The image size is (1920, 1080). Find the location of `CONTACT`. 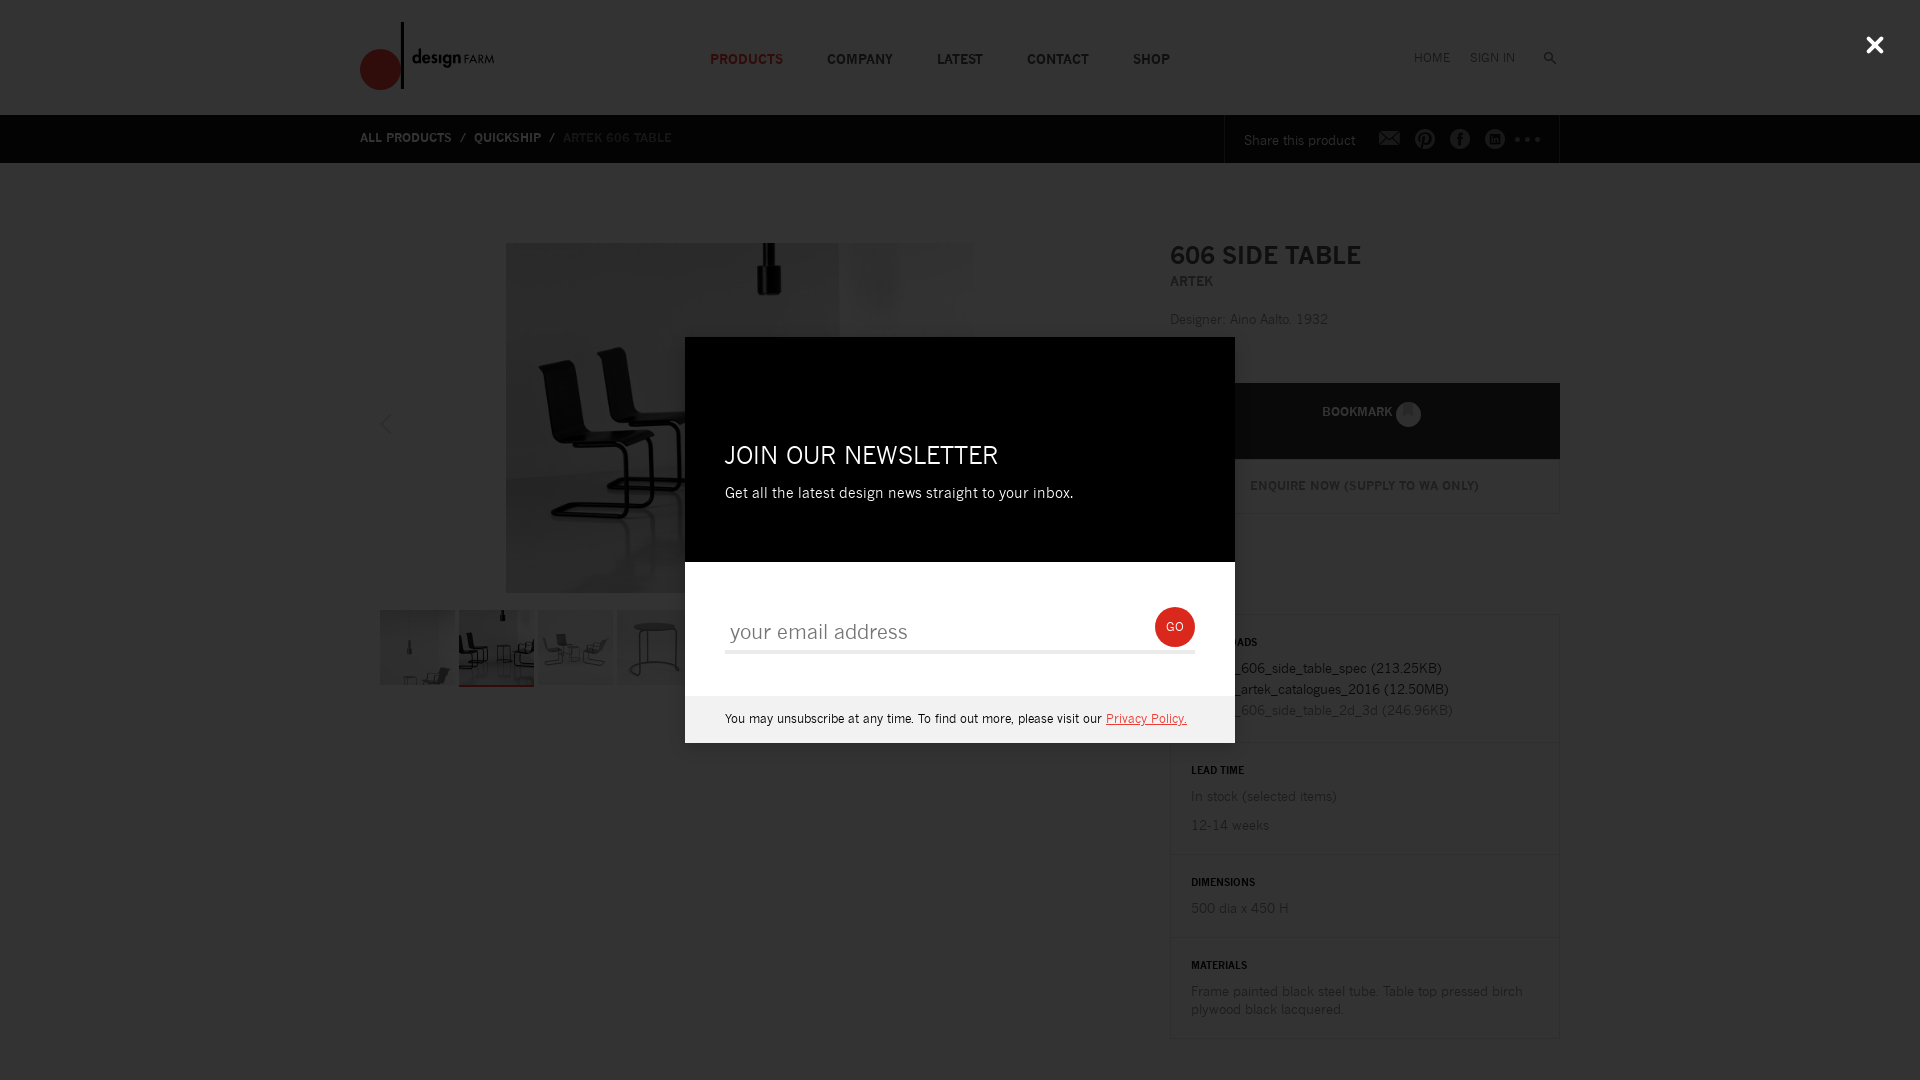

CONTACT is located at coordinates (1058, 50).